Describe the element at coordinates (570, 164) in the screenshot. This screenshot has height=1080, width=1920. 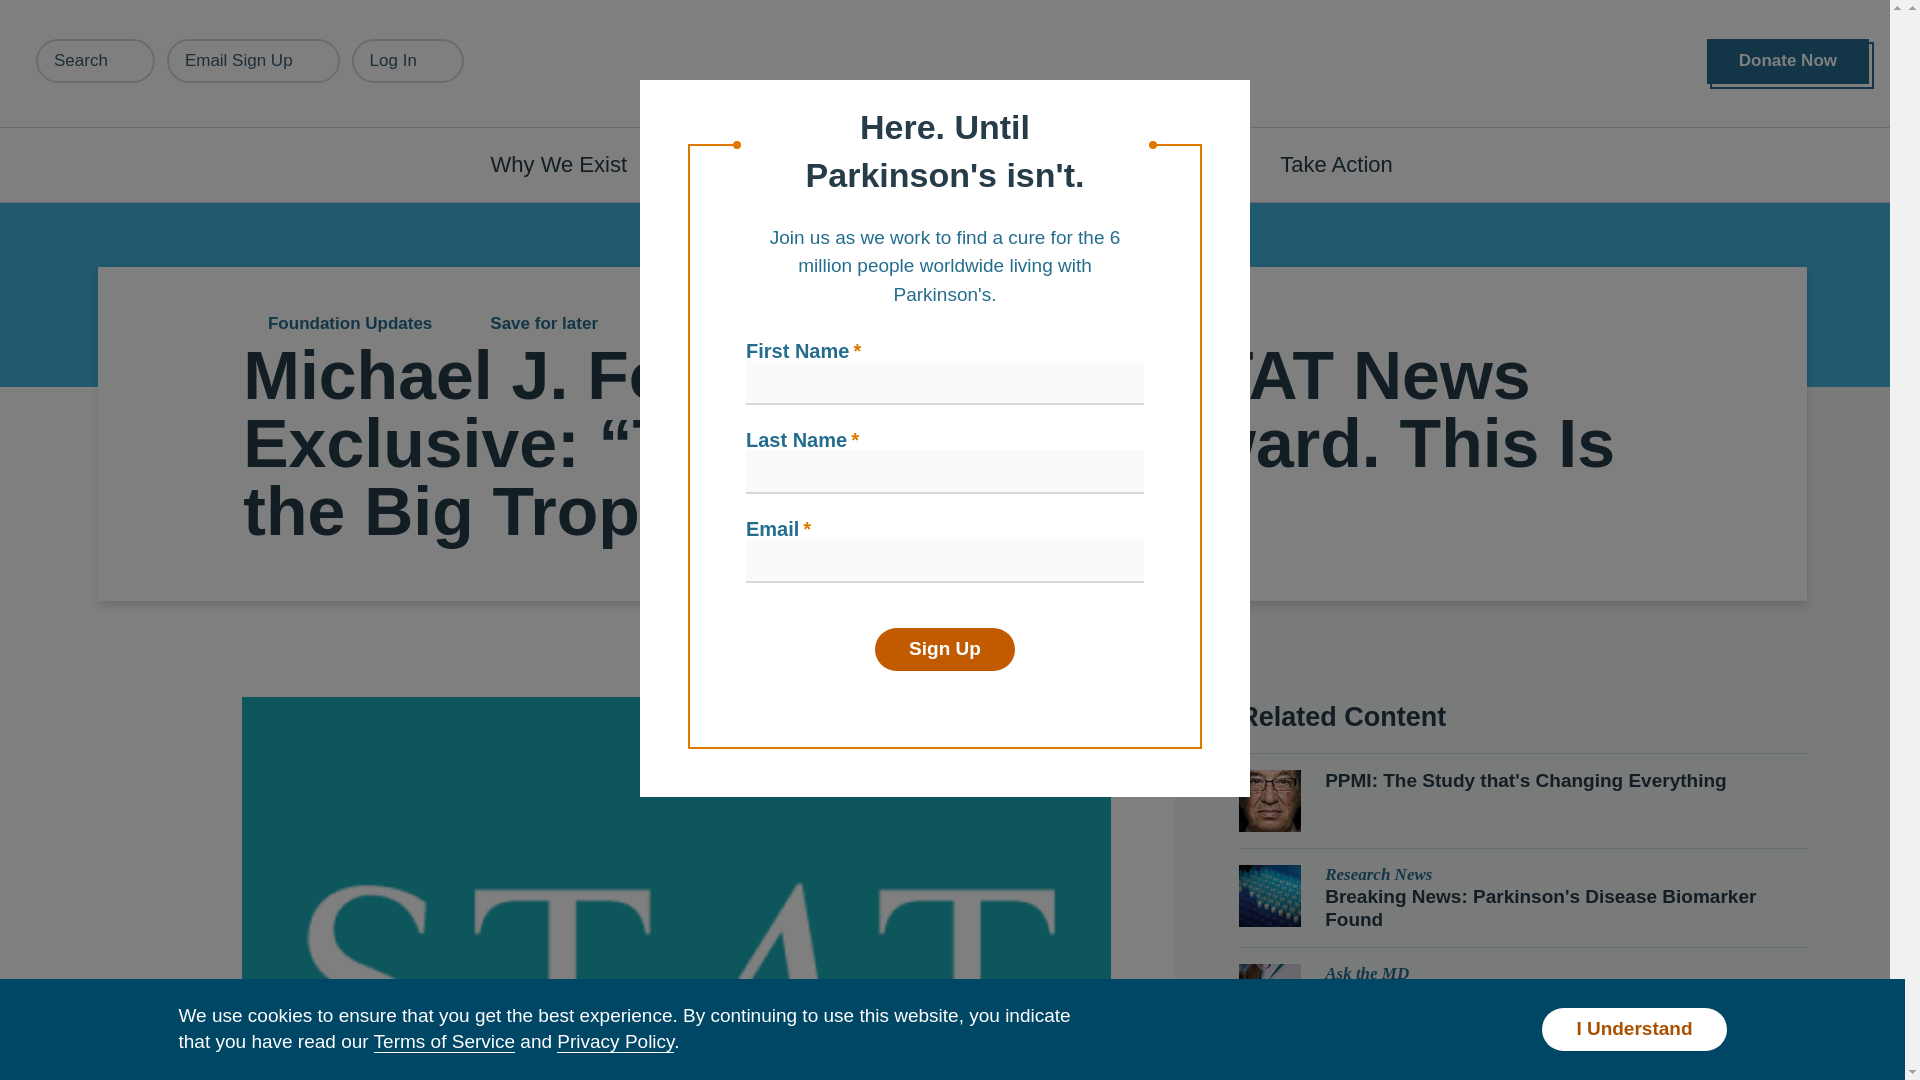
I see `Why We Exist` at that location.